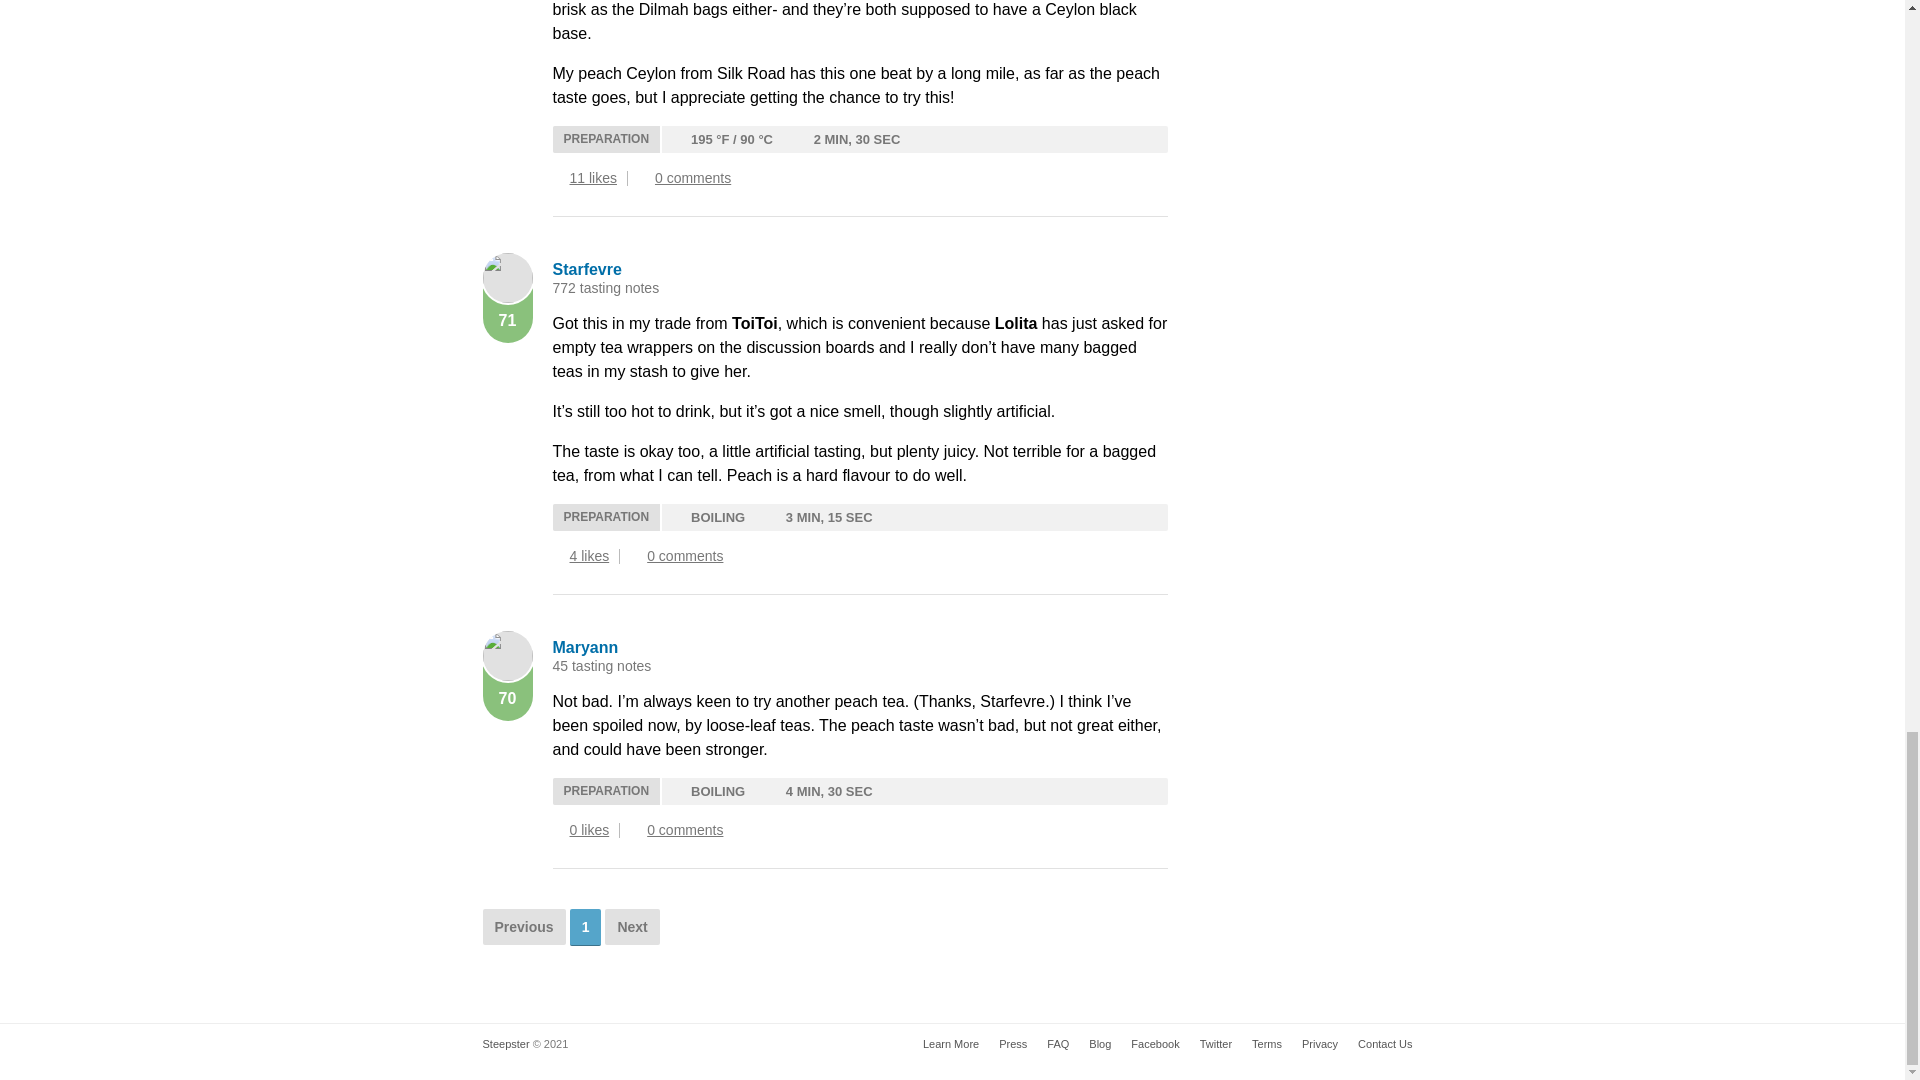 This screenshot has width=1920, height=1080. Describe the element at coordinates (1267, 1044) in the screenshot. I see `Link to Terms of Use` at that location.